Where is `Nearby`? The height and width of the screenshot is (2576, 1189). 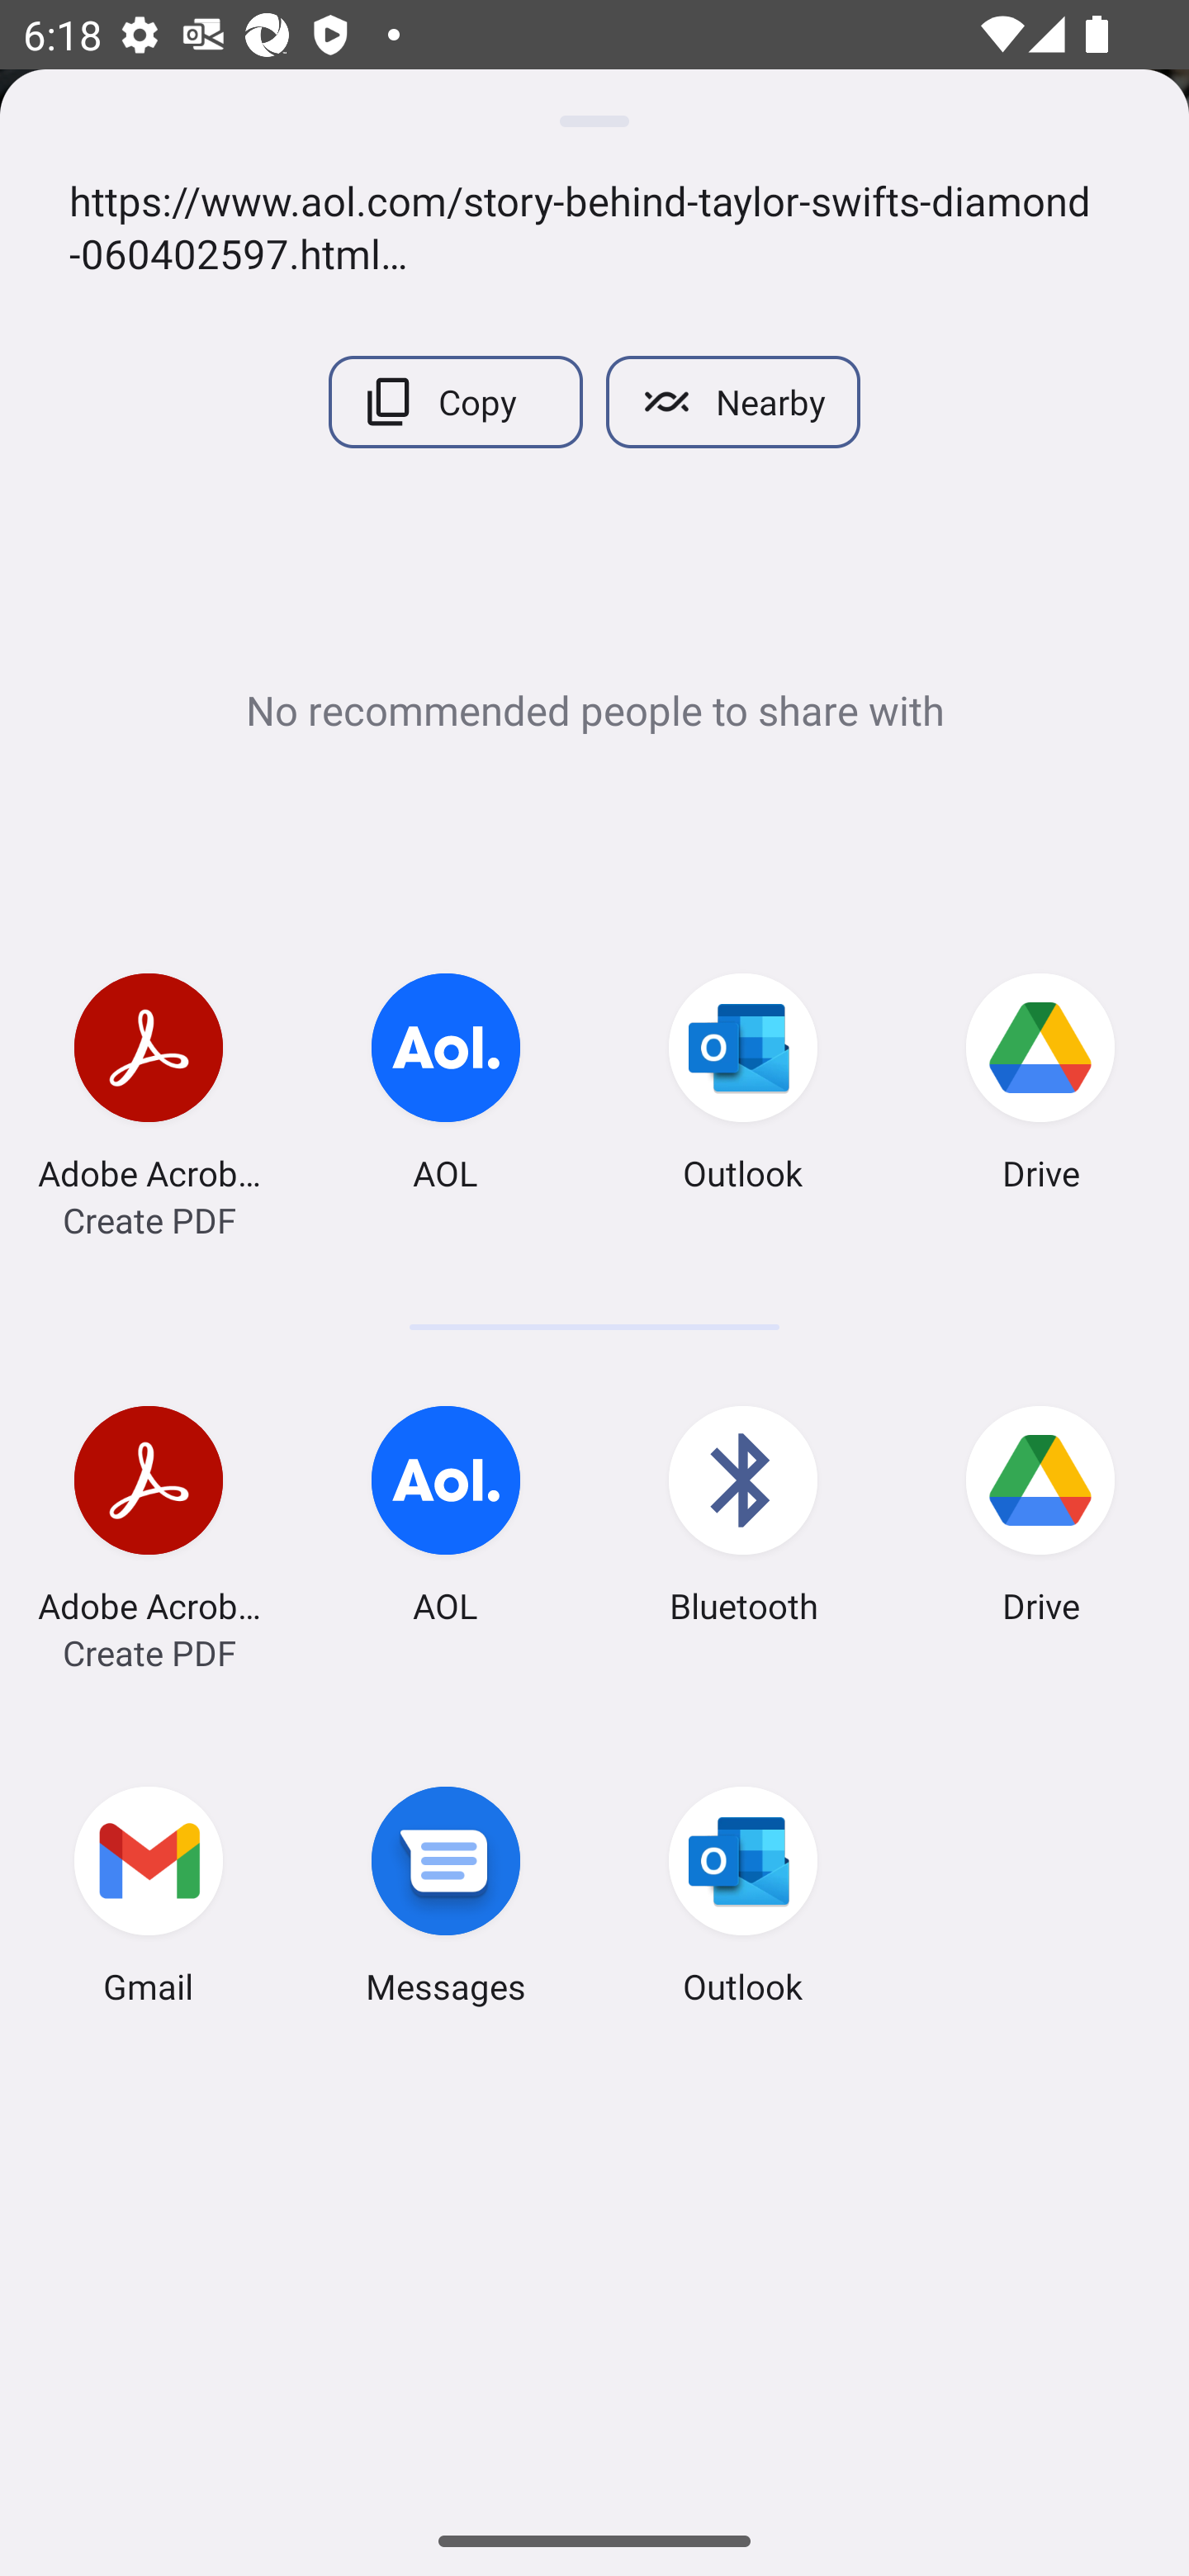 Nearby is located at coordinates (733, 401).